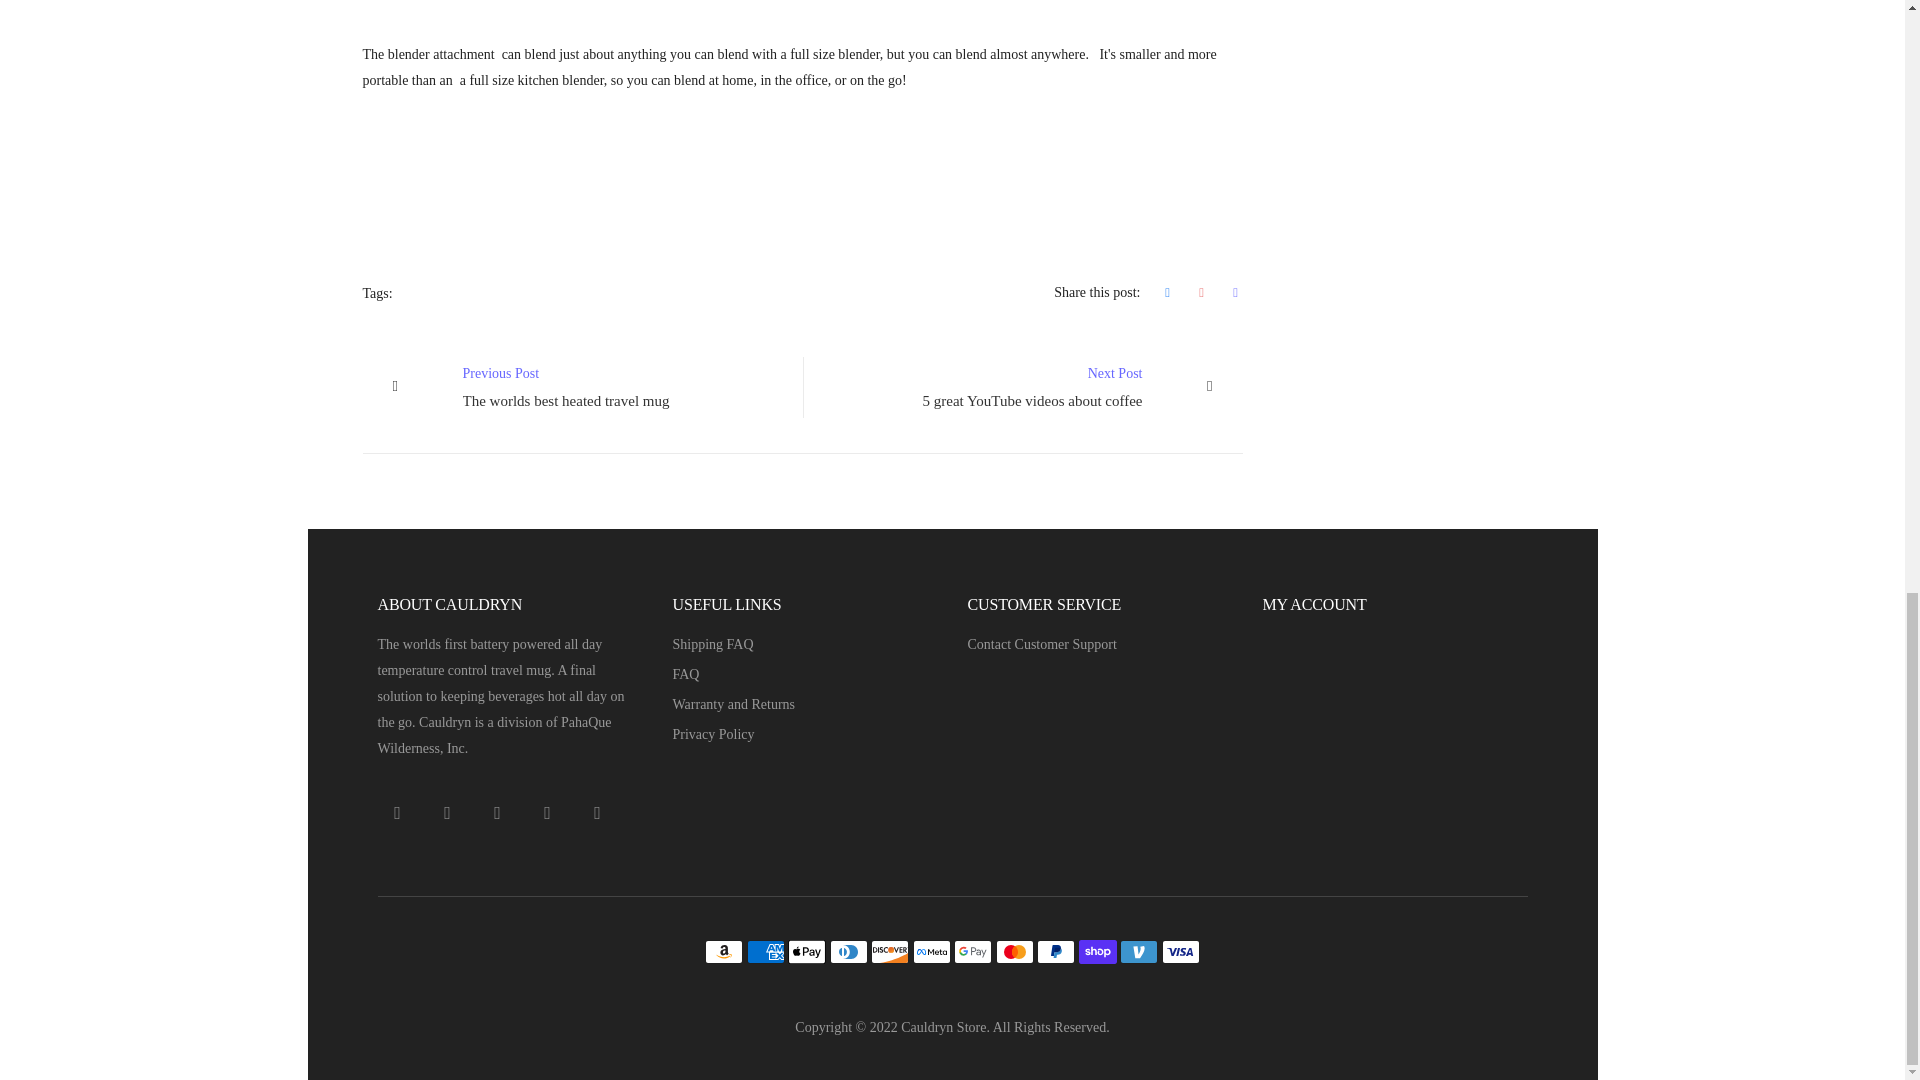  What do you see at coordinates (932, 952) in the screenshot?
I see `Meta Pay` at bounding box center [932, 952].